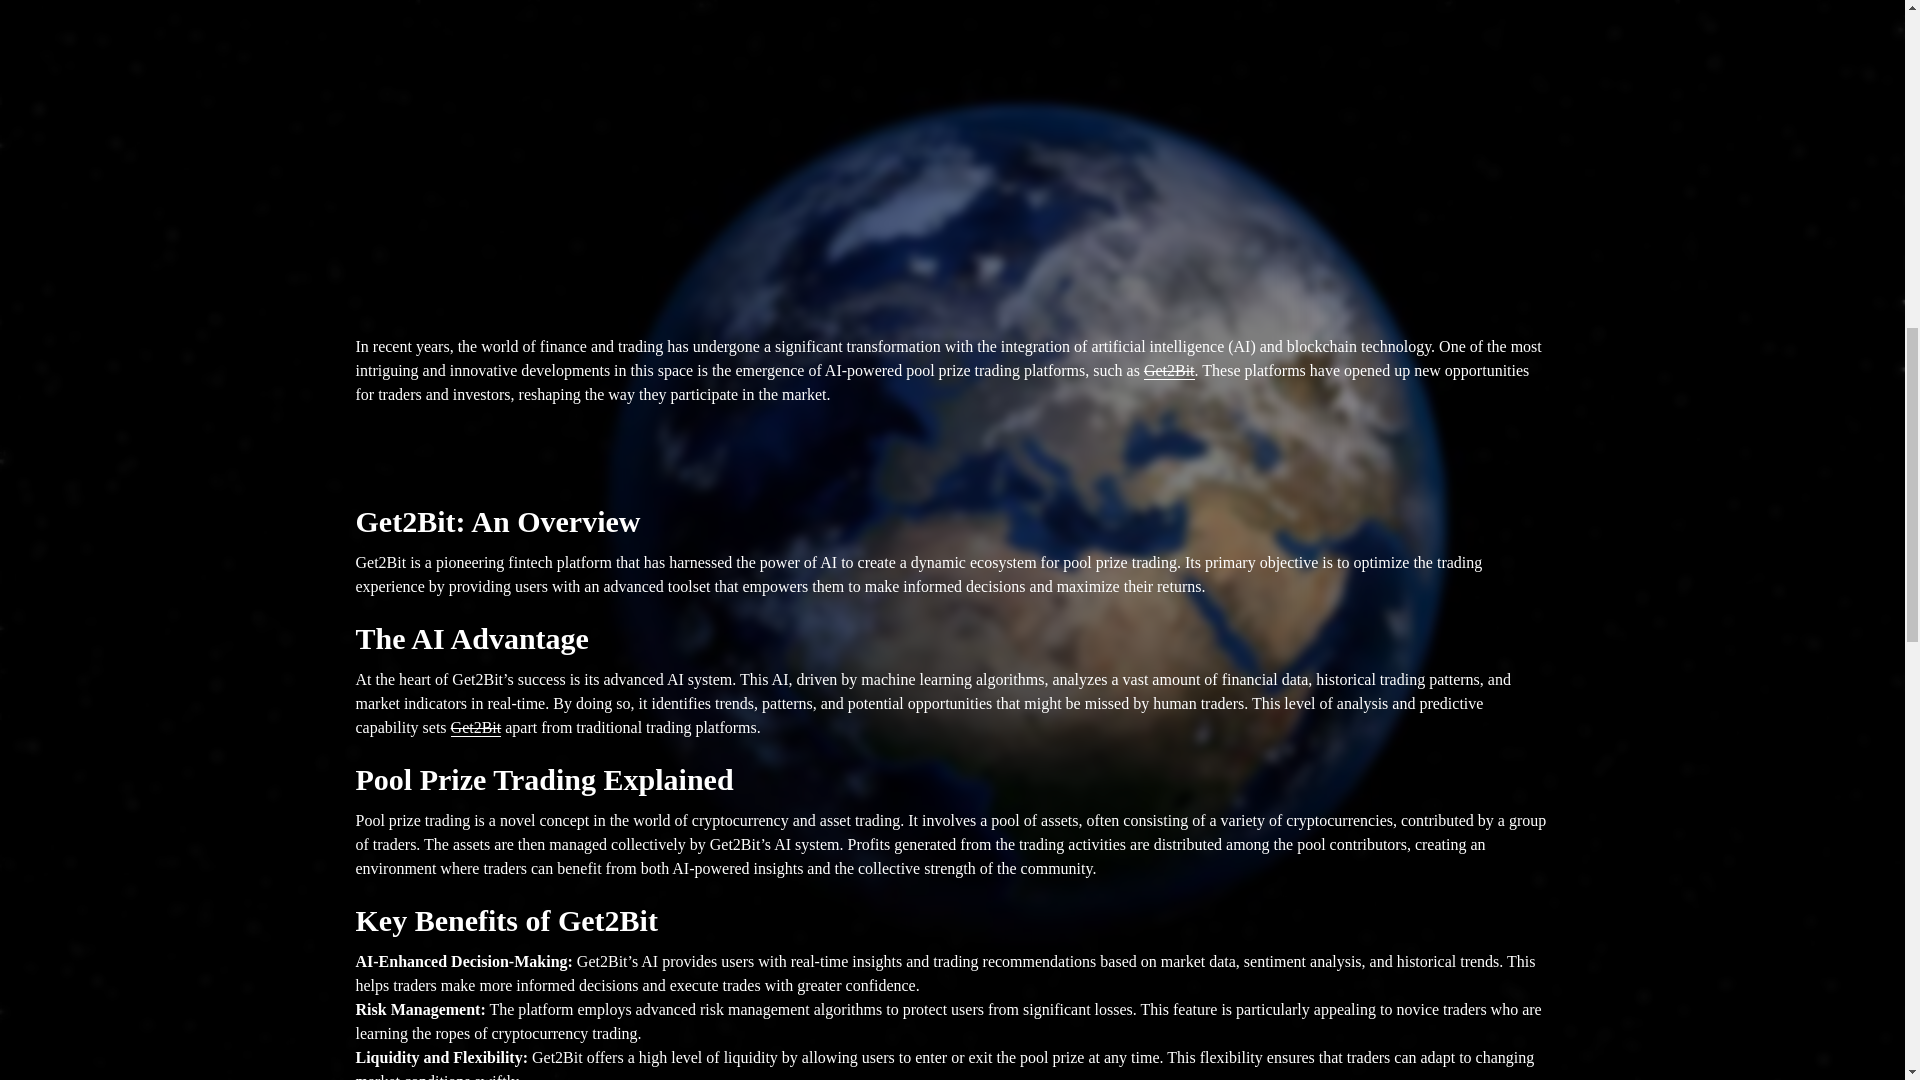 The width and height of the screenshot is (1920, 1080). What do you see at coordinates (1169, 370) in the screenshot?
I see `Get2Bit` at bounding box center [1169, 370].